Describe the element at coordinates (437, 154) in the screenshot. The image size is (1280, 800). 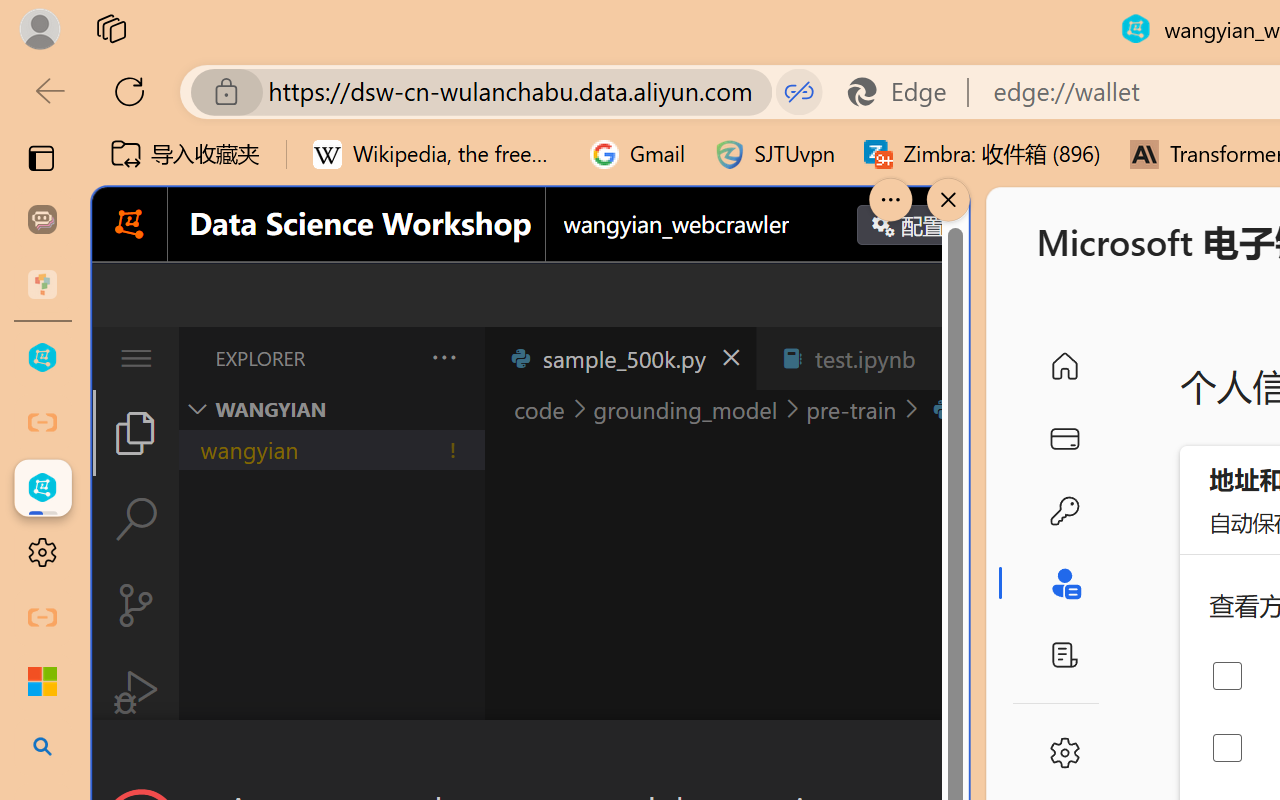
I see `Wikipedia, the free encyclopedia` at that location.